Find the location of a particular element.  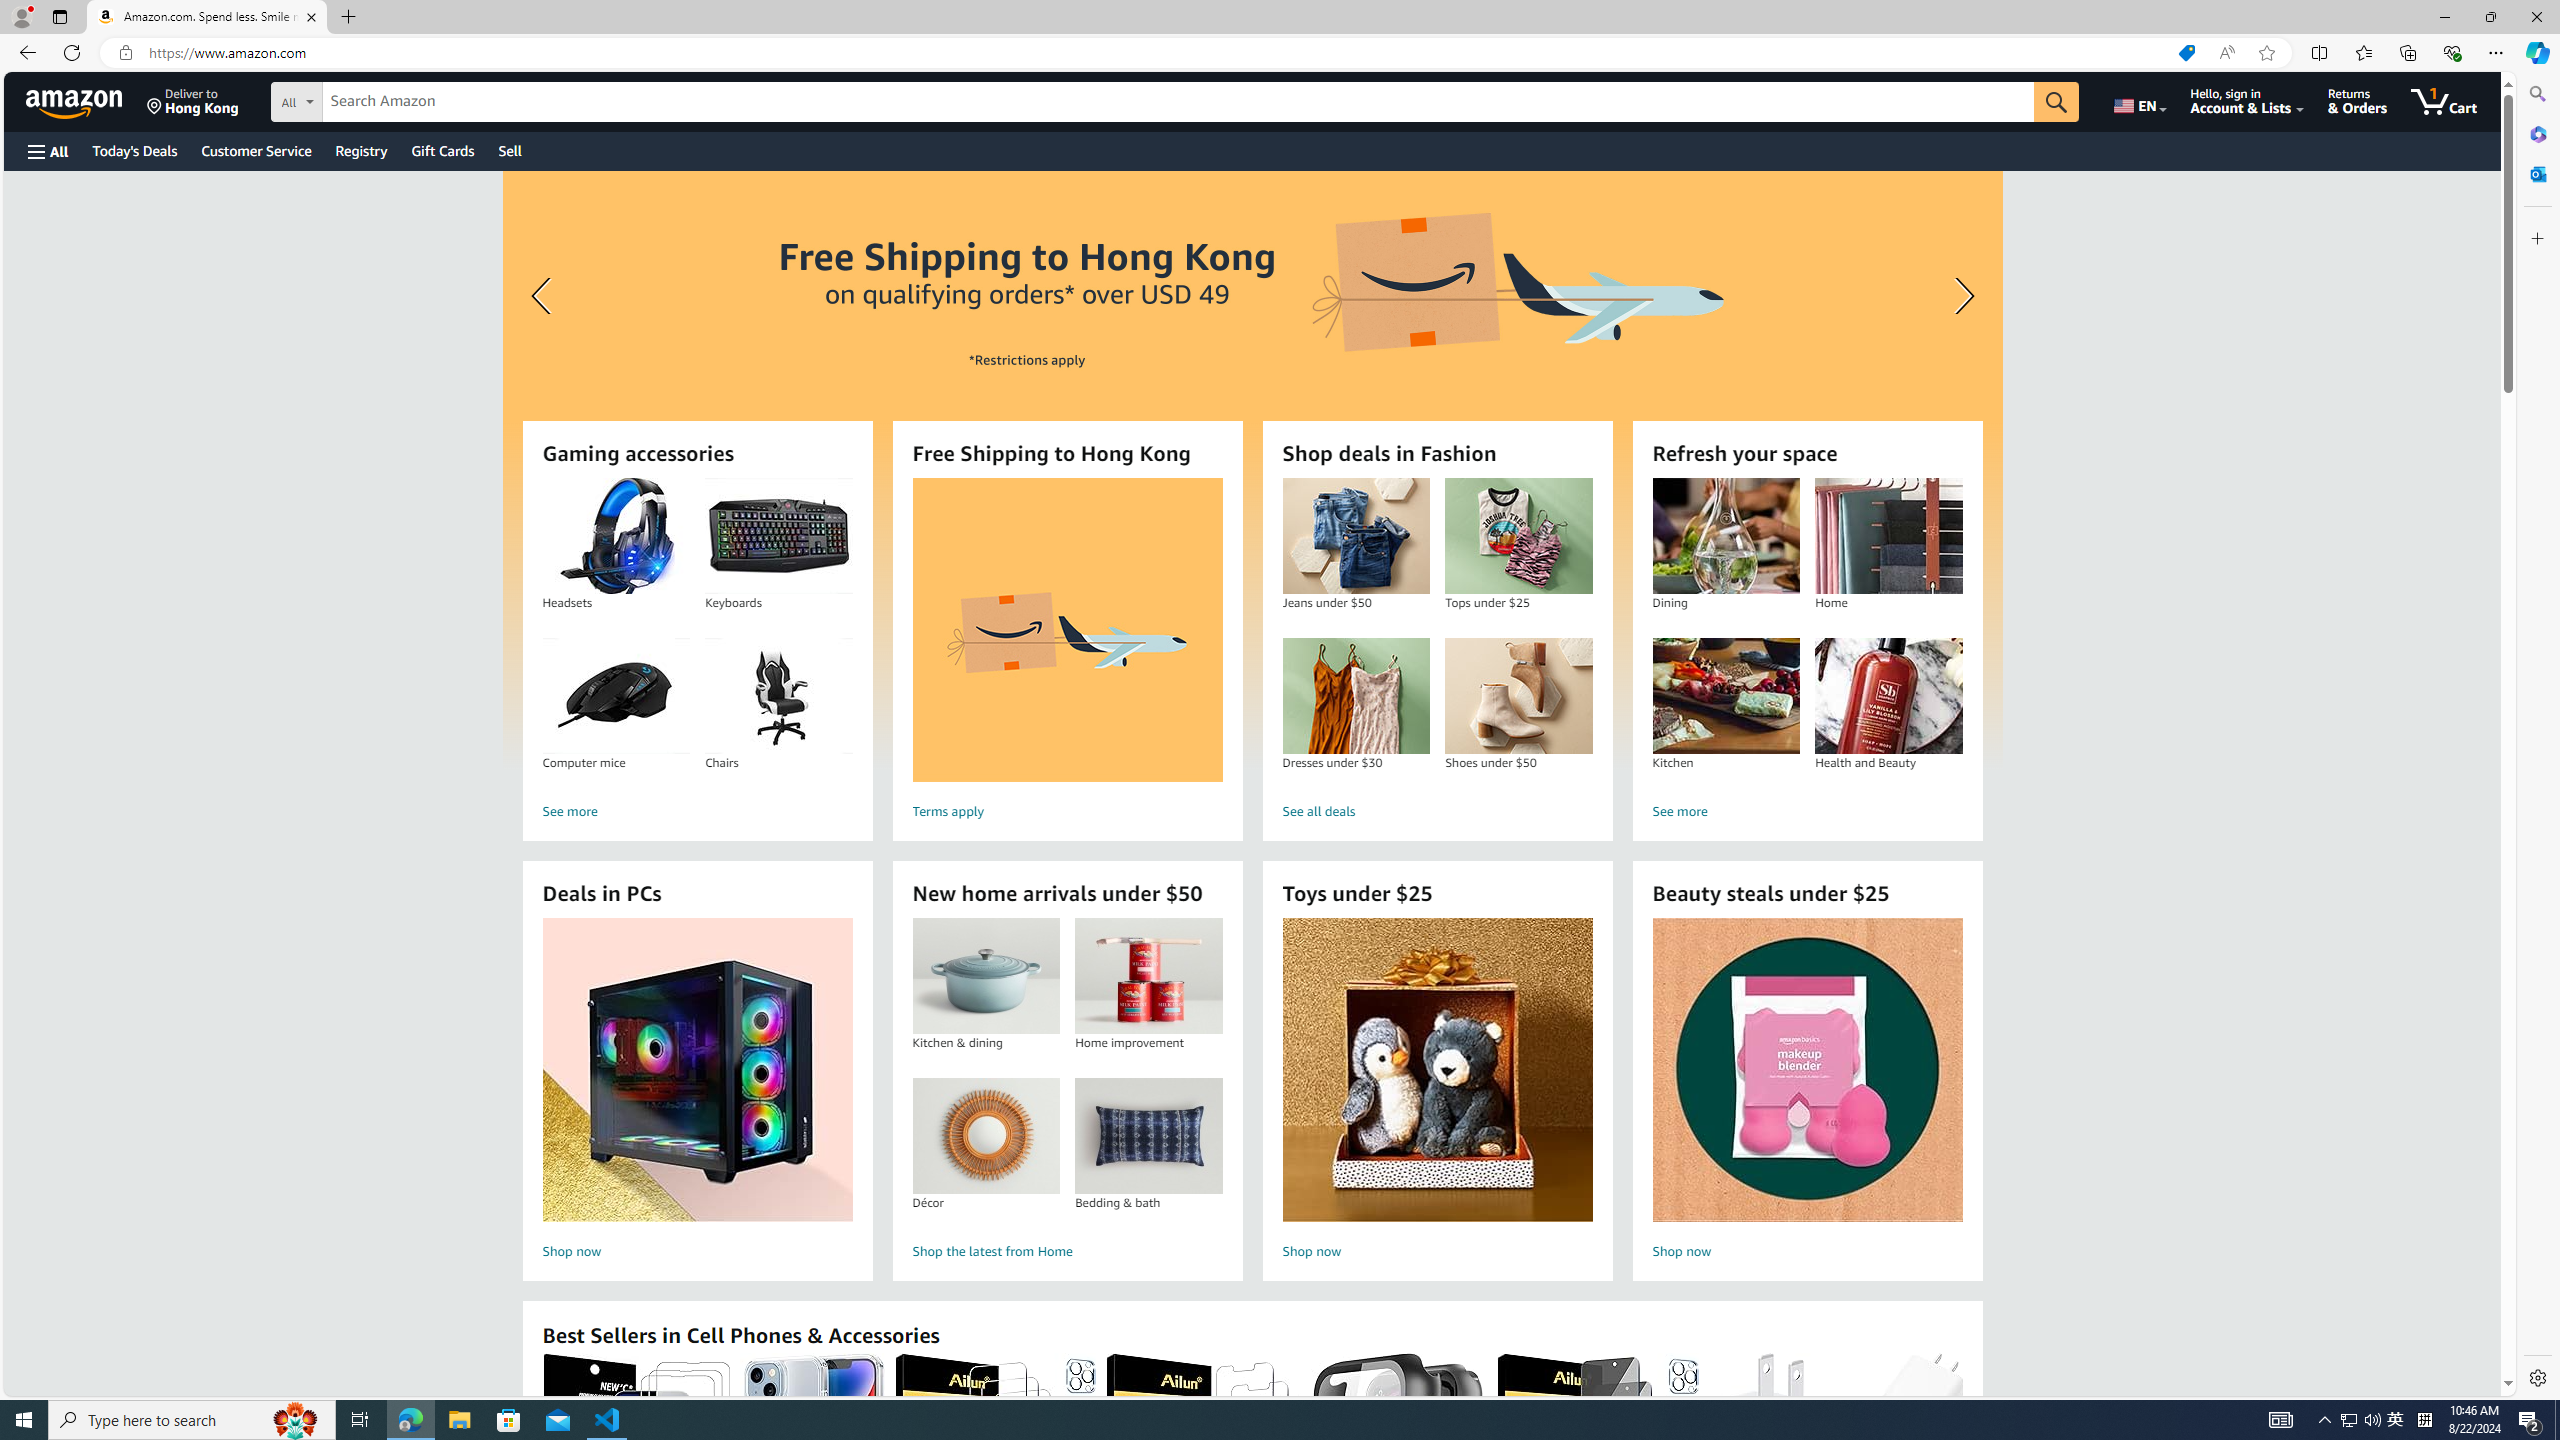

Amazon is located at coordinates (76, 101).